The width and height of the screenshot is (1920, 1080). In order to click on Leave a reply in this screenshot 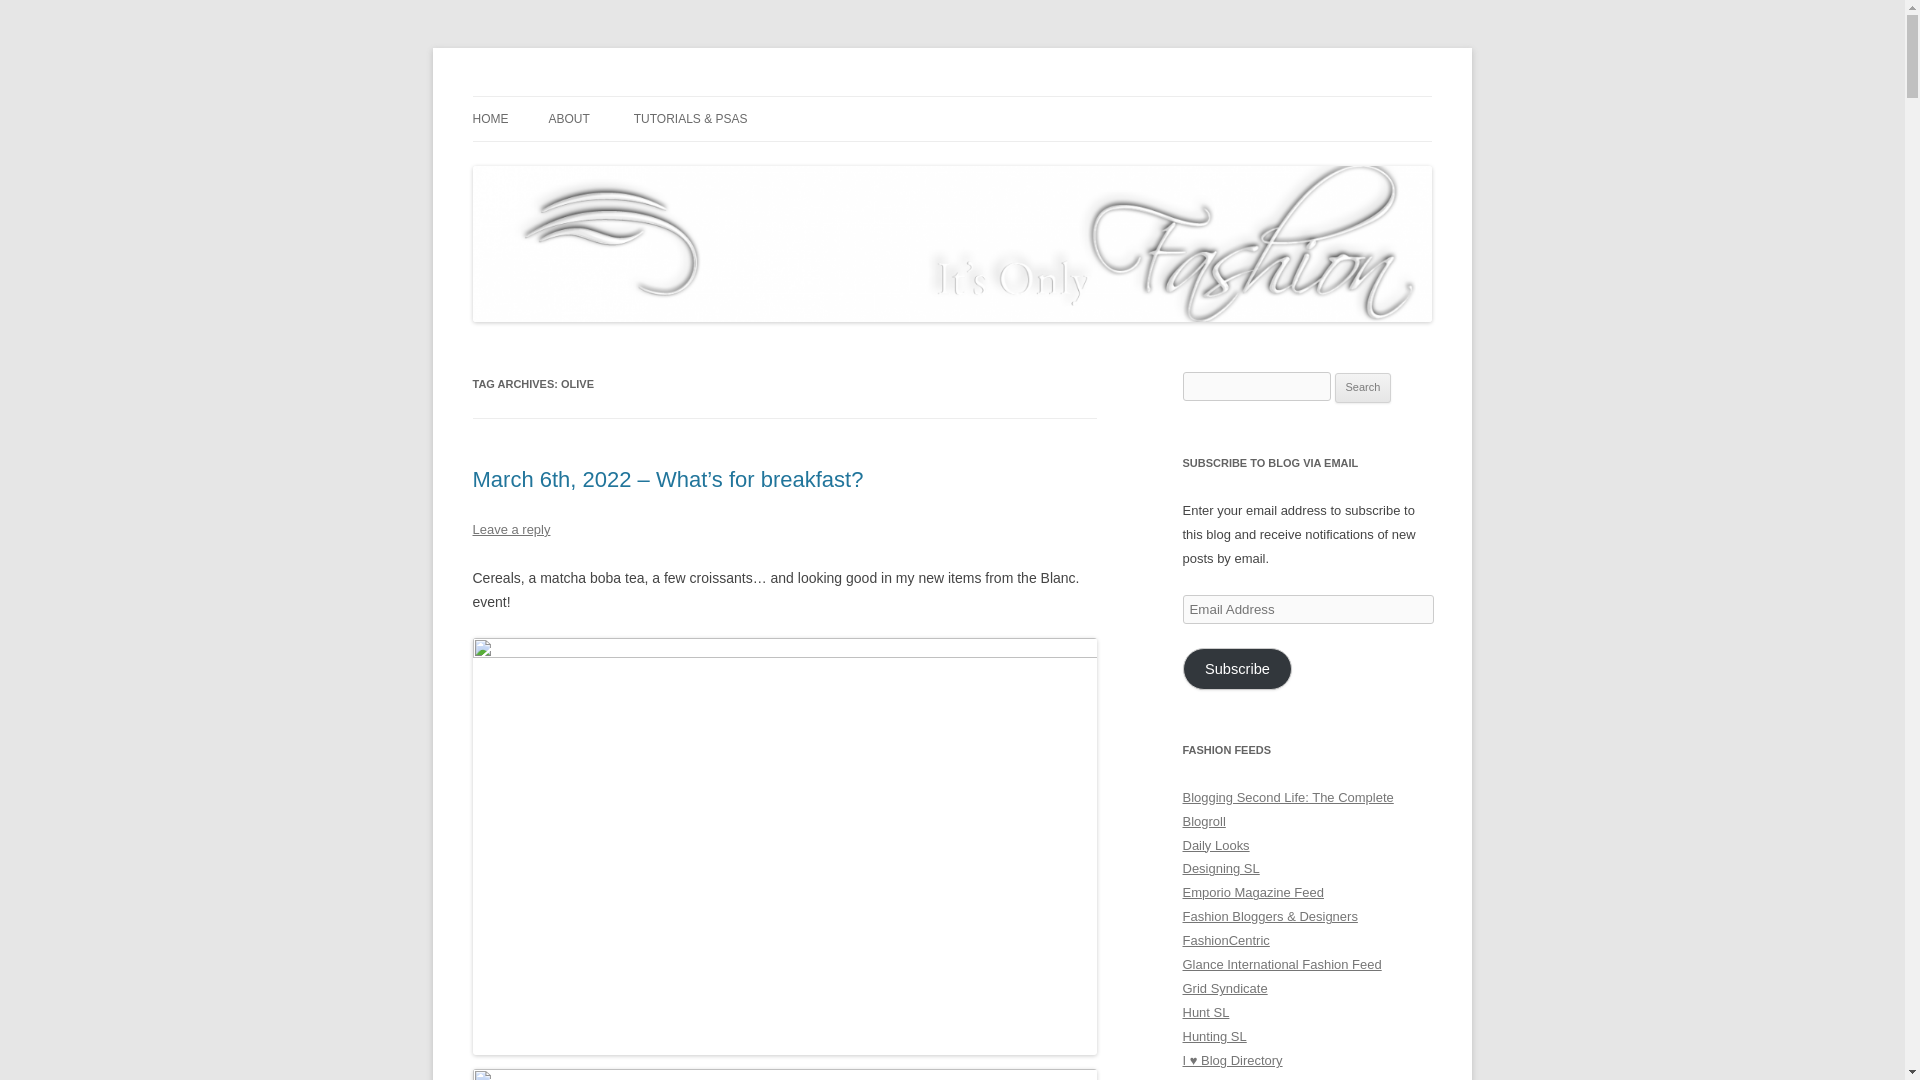, I will do `click(510, 528)`.